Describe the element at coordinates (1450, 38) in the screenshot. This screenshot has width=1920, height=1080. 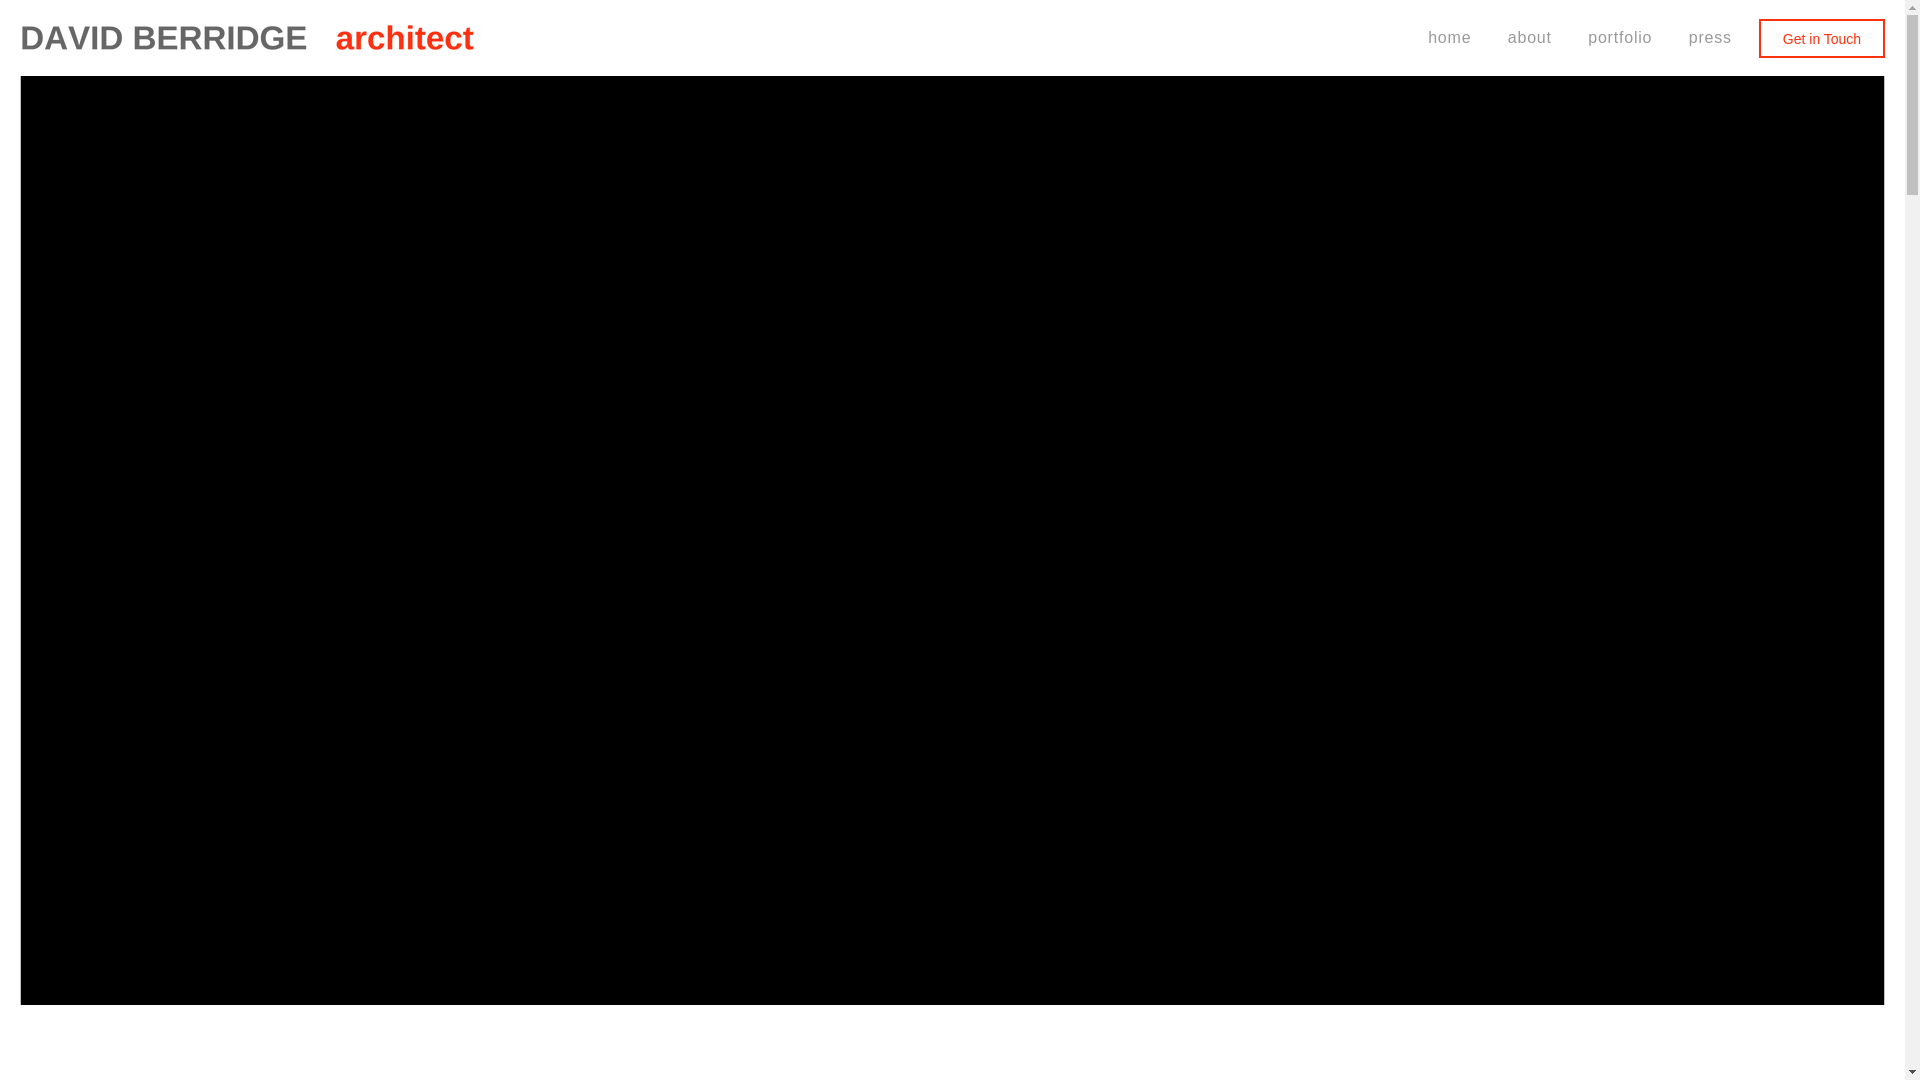
I see `home` at that location.